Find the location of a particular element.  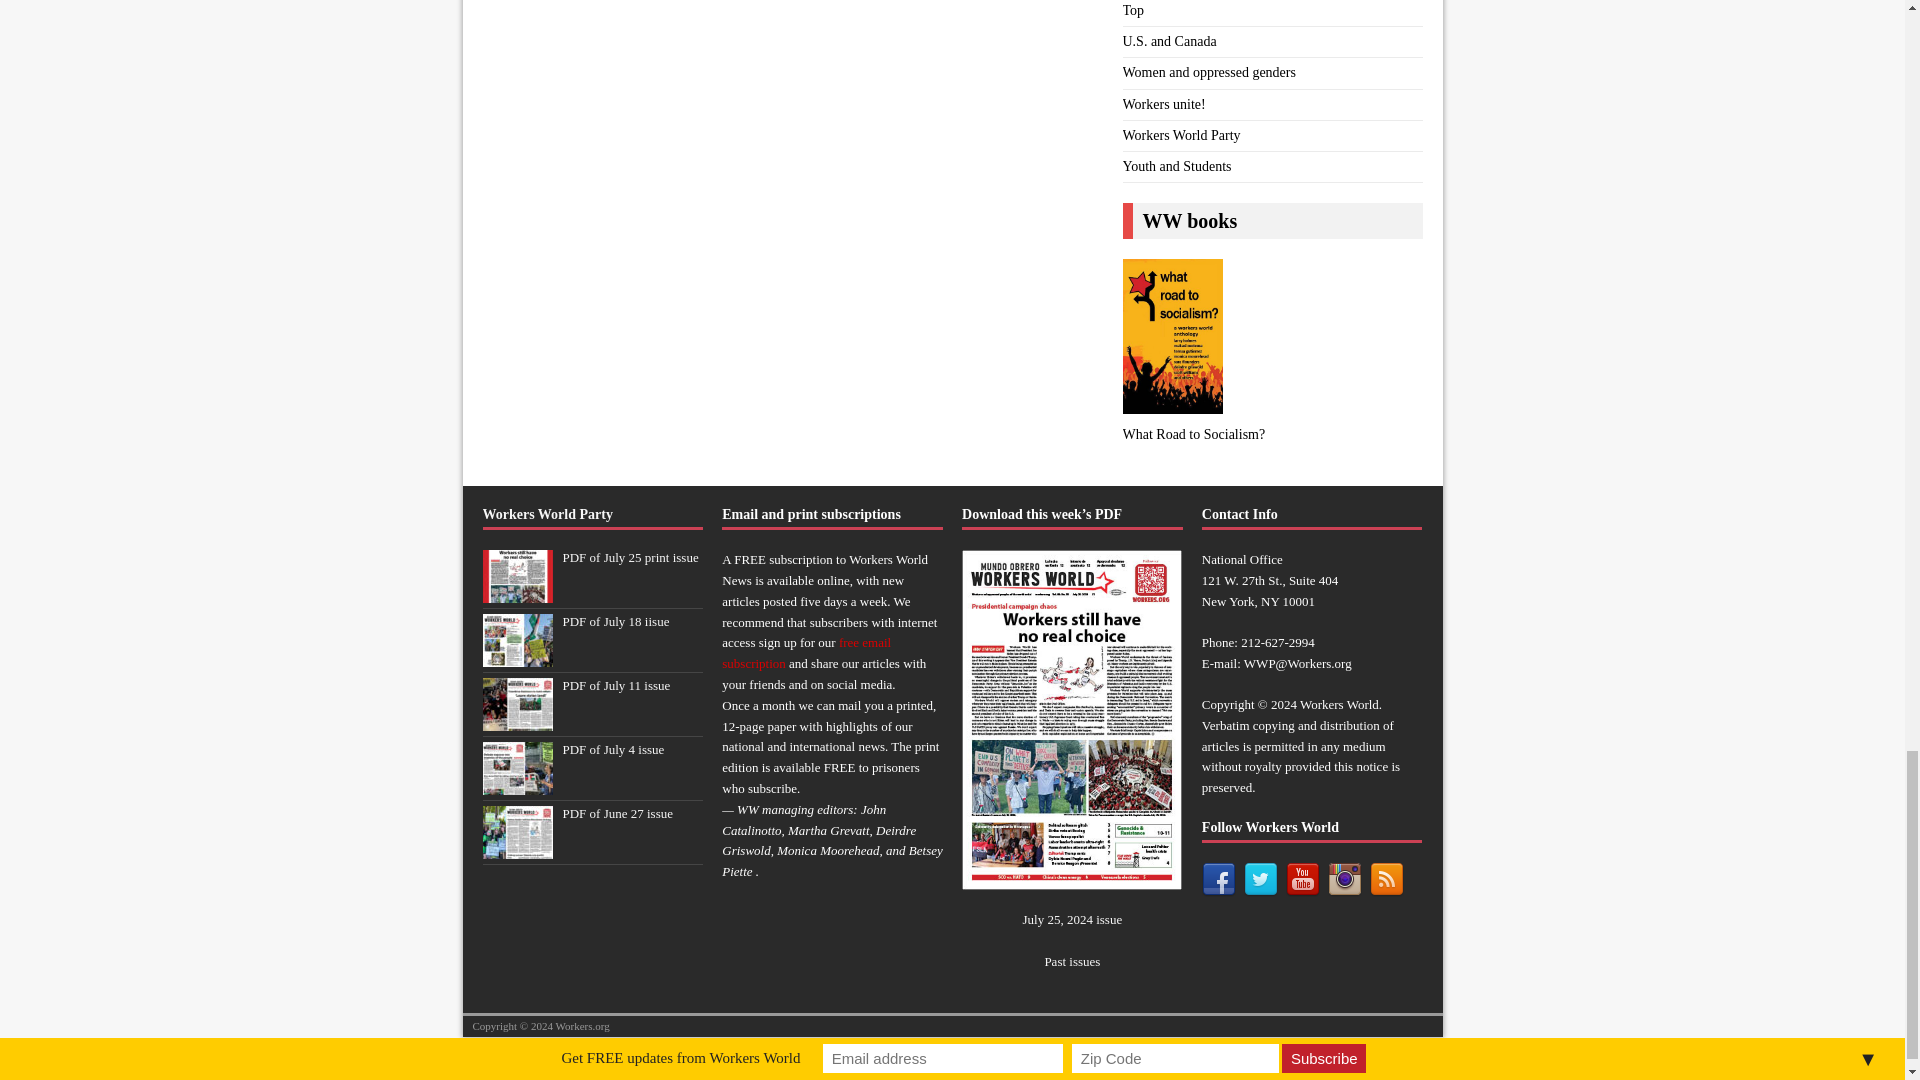

PDF of July 25 print issue is located at coordinates (516, 592).